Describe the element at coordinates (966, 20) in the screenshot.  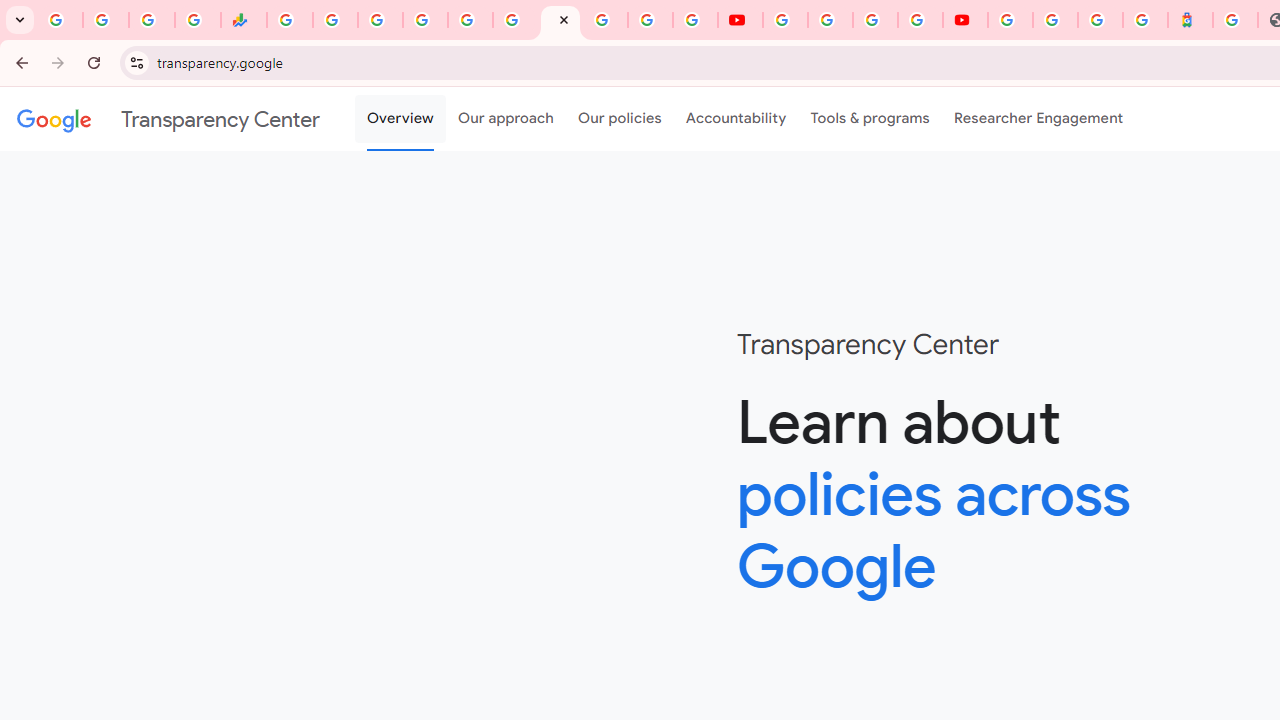
I see `Content Creator Programs & Opportunities - YouTube Creators` at that location.